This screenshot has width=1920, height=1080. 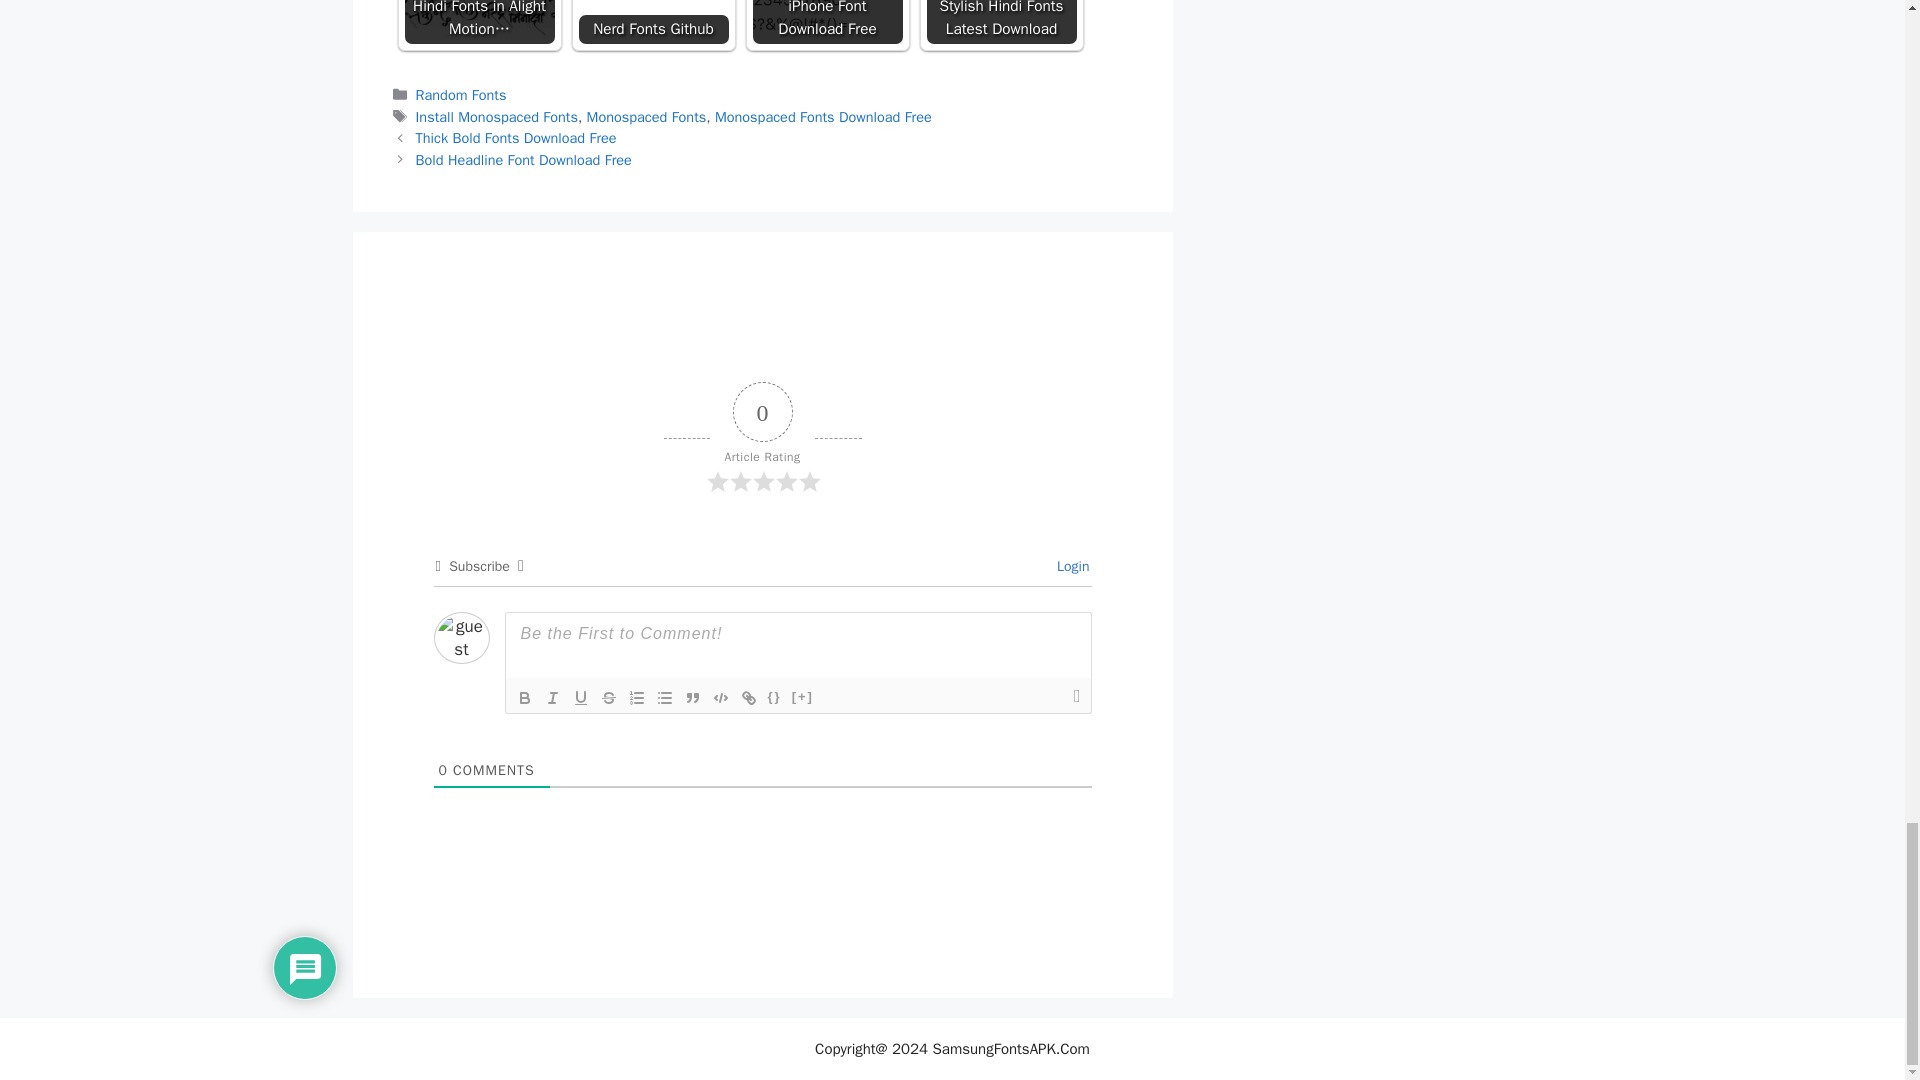 I want to click on Random Fonts, so click(x=461, y=94).